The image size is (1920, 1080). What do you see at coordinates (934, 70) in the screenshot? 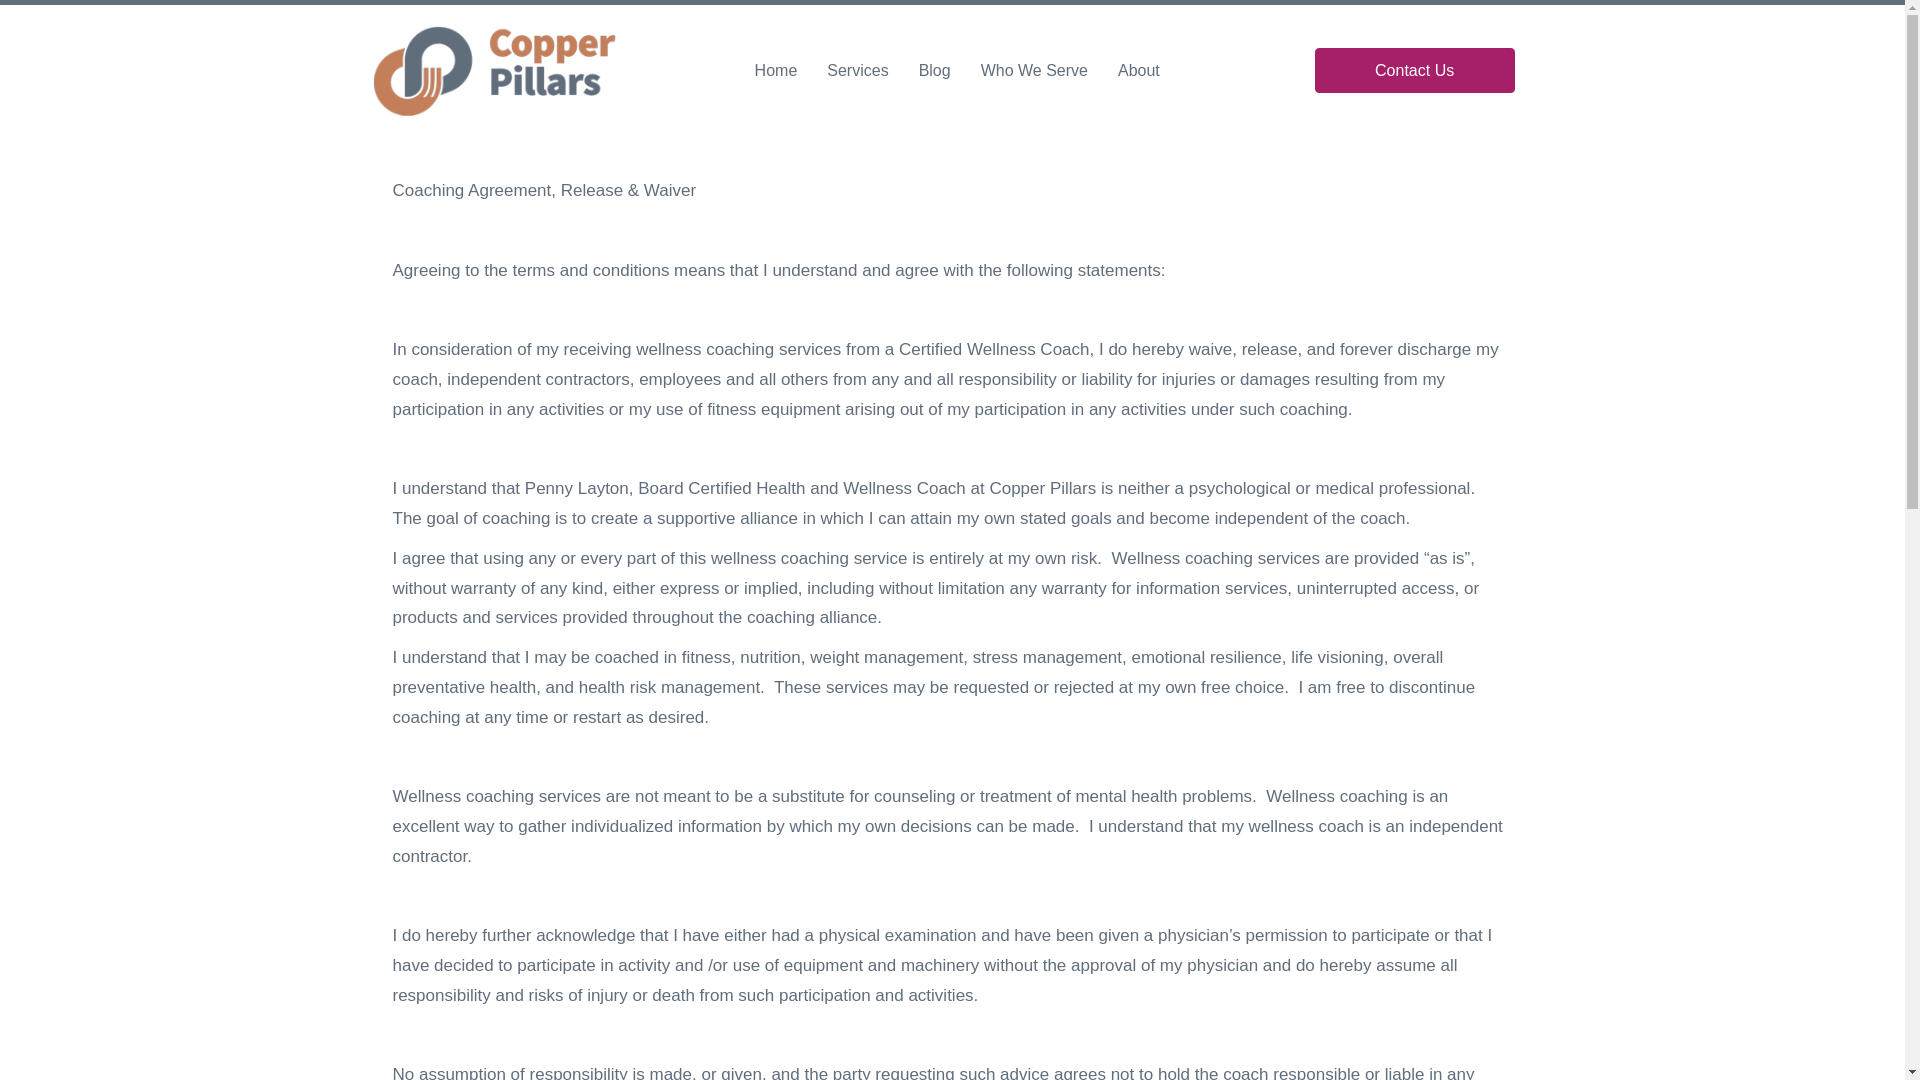
I see `Blog` at bounding box center [934, 70].